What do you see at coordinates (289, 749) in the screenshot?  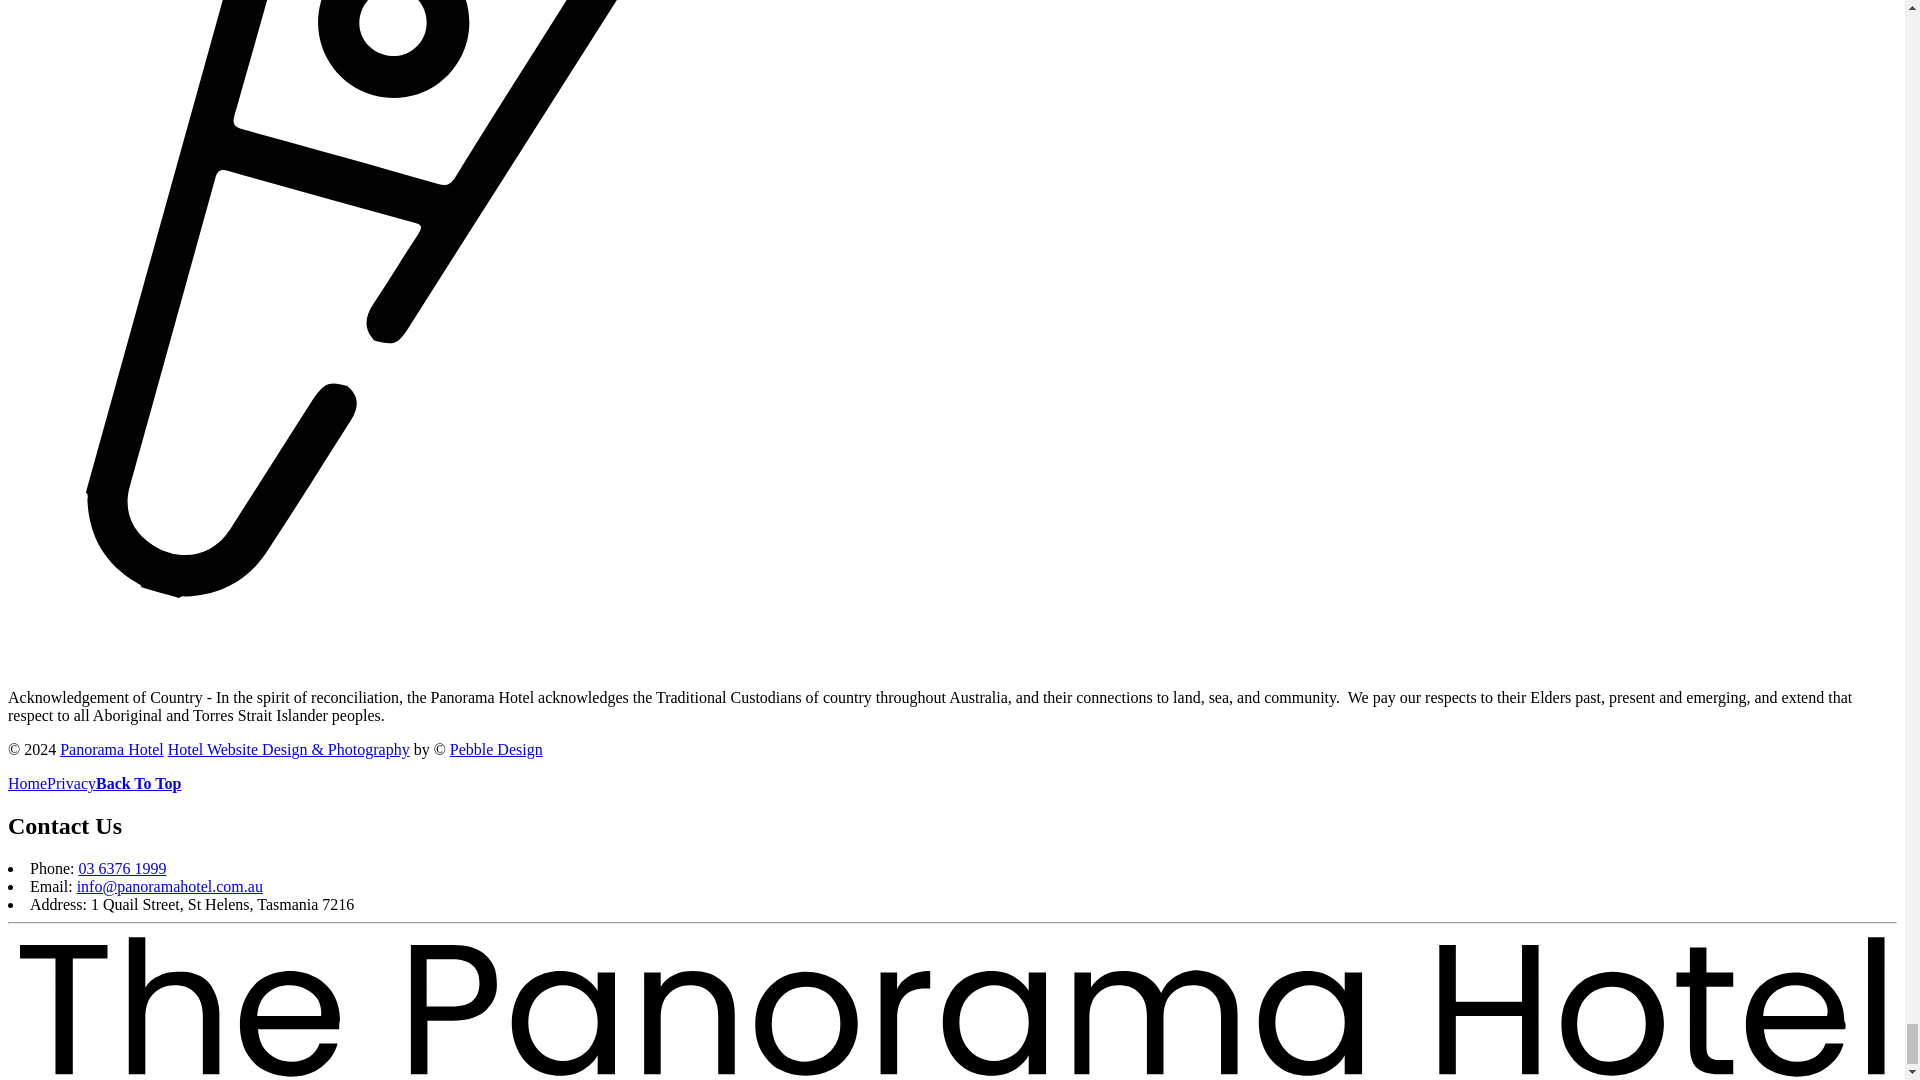 I see `Hotel Website Design` at bounding box center [289, 749].